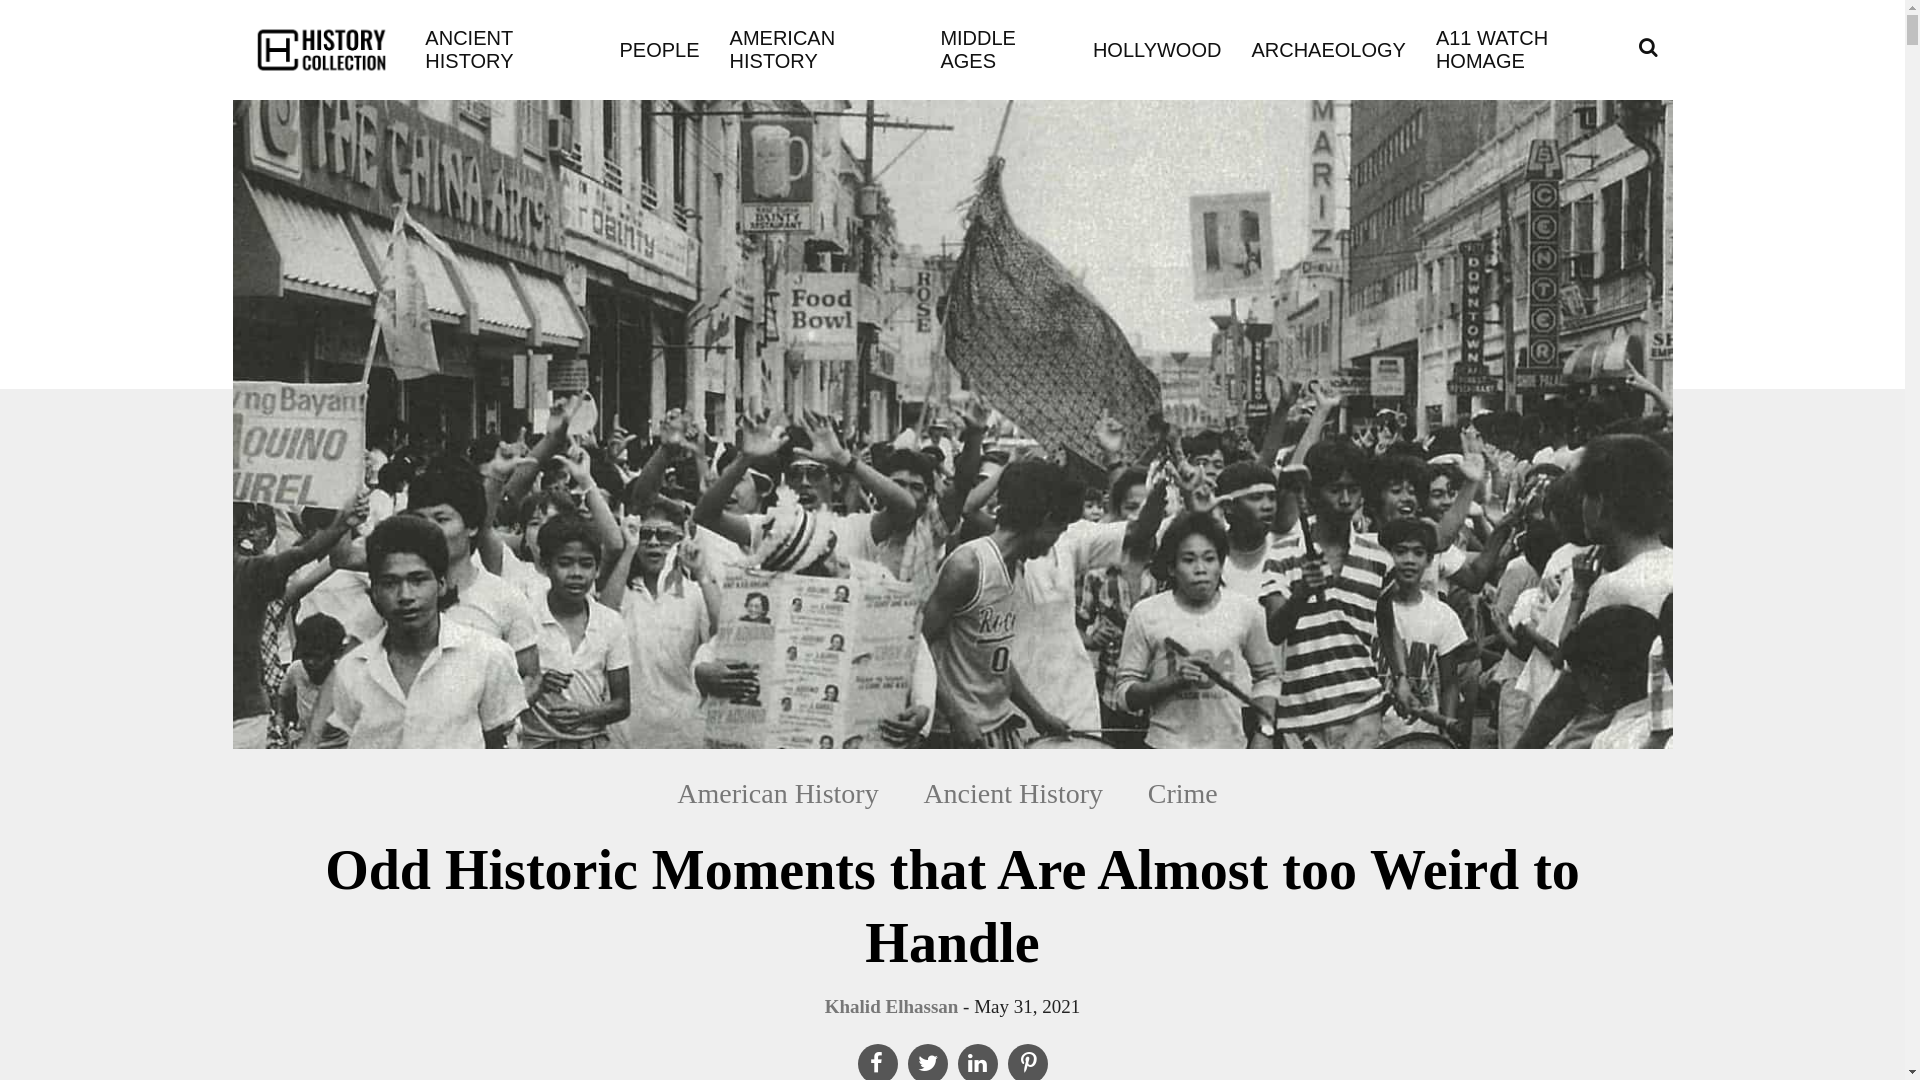 The image size is (1920, 1080). What do you see at coordinates (892, 1006) in the screenshot?
I see `Khalid Elhassan` at bounding box center [892, 1006].